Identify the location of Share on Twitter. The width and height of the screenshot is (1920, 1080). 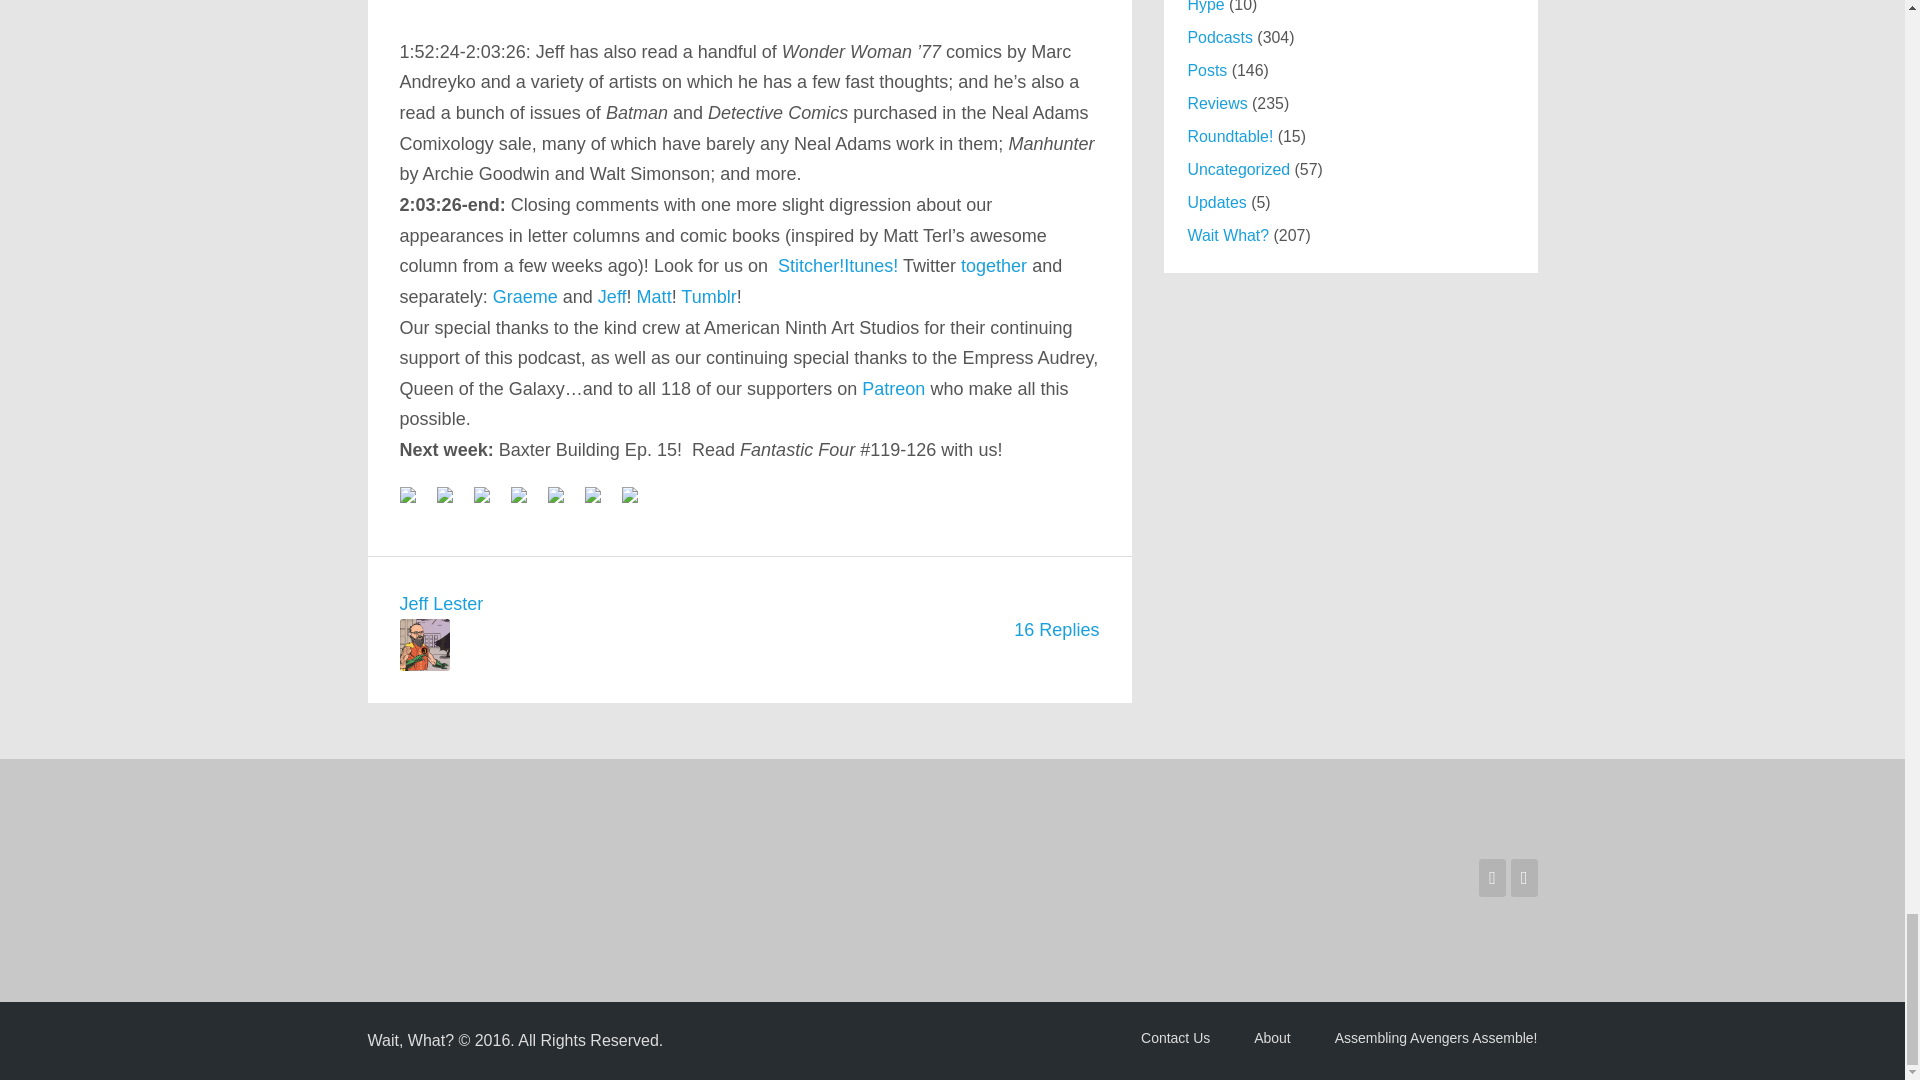
(452, 503).